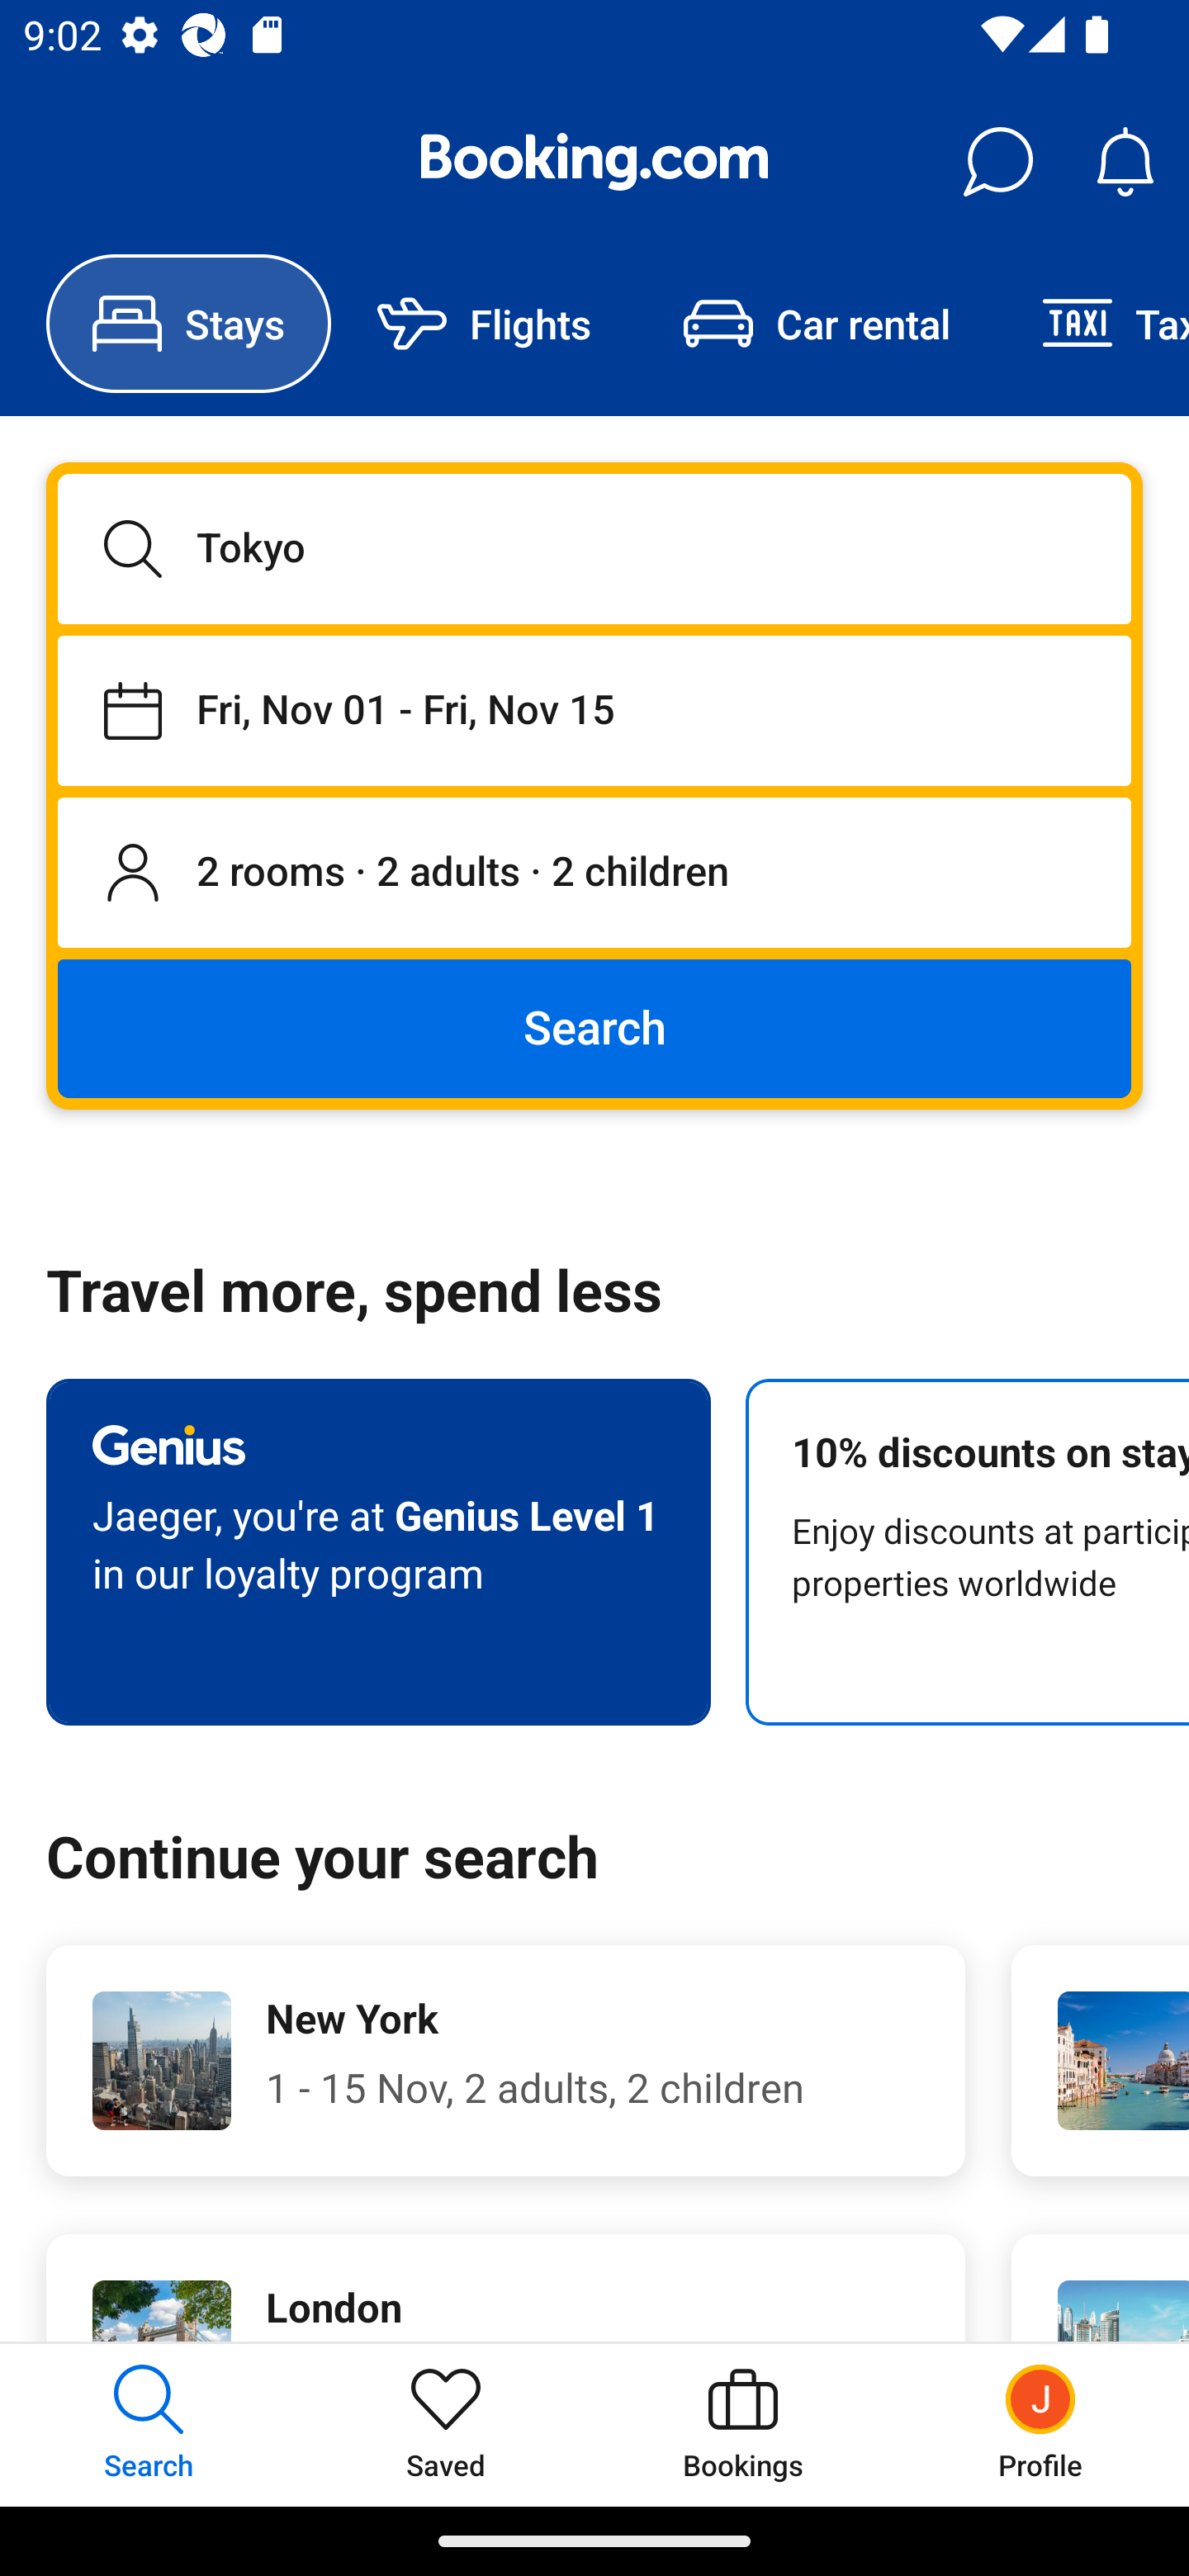 This screenshot has height=2576, width=1189. I want to click on Profile, so click(1040, 2424).